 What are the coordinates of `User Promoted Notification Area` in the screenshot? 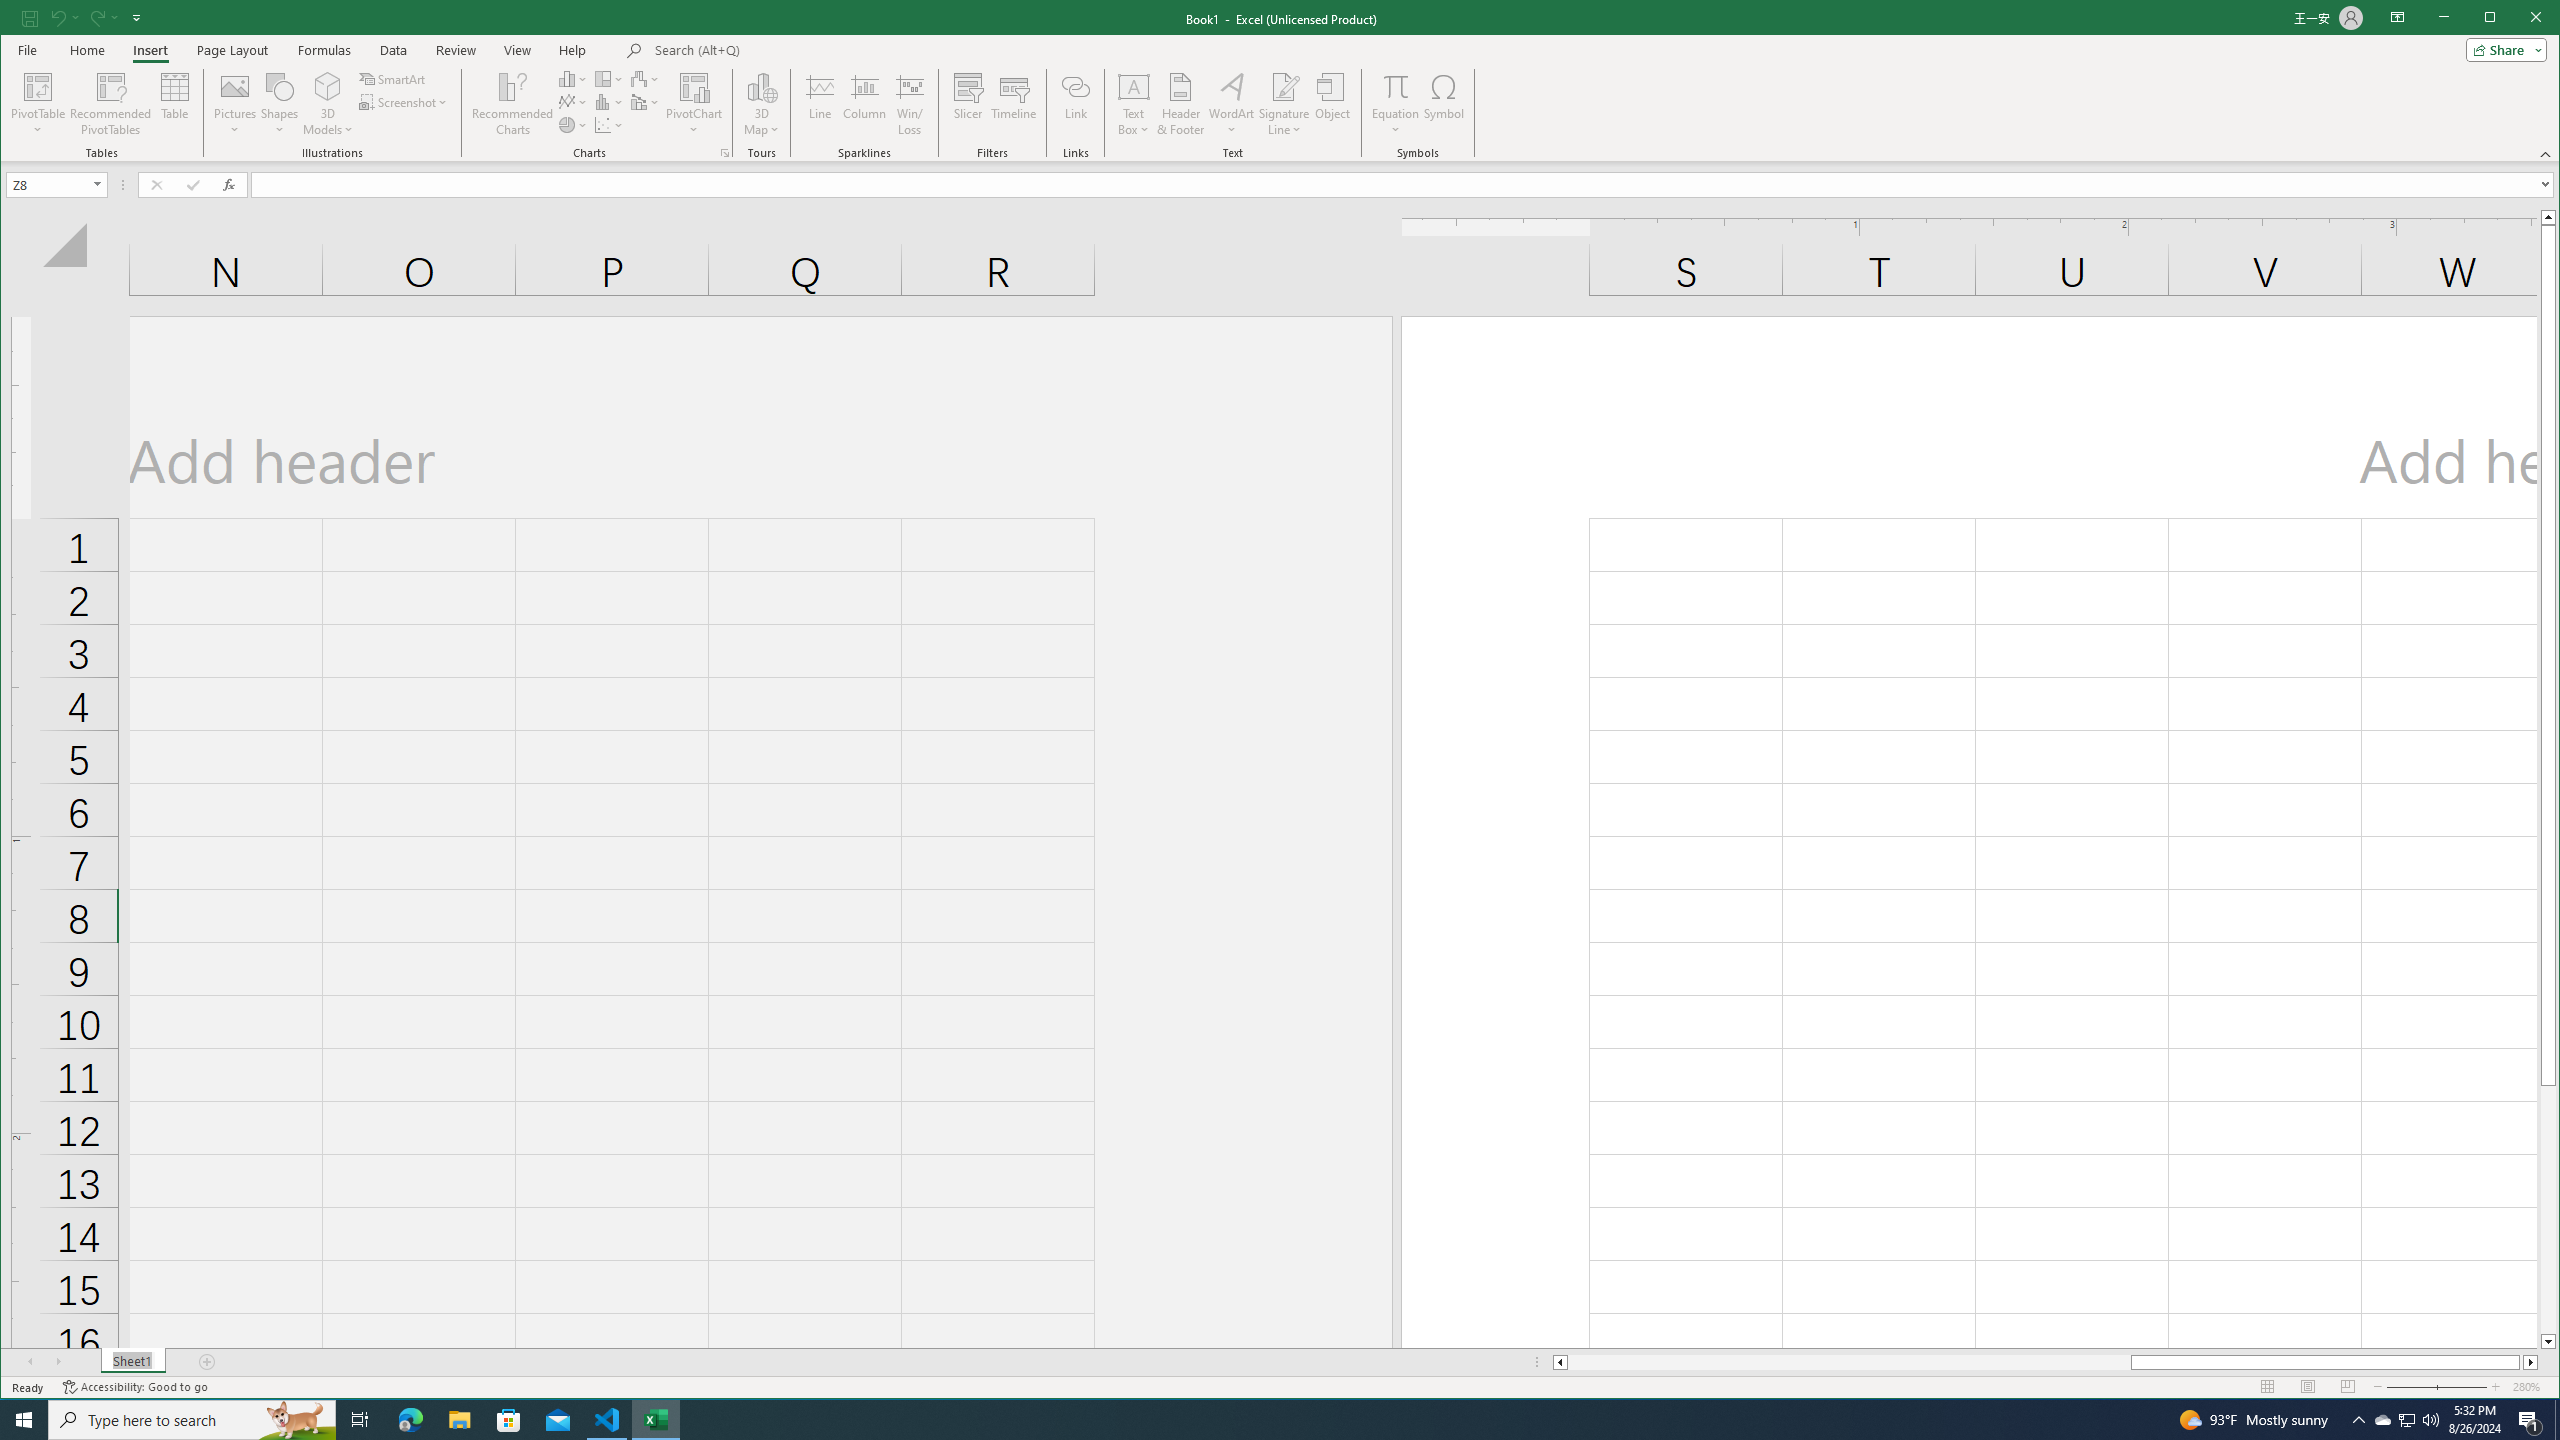 It's located at (2406, 1420).